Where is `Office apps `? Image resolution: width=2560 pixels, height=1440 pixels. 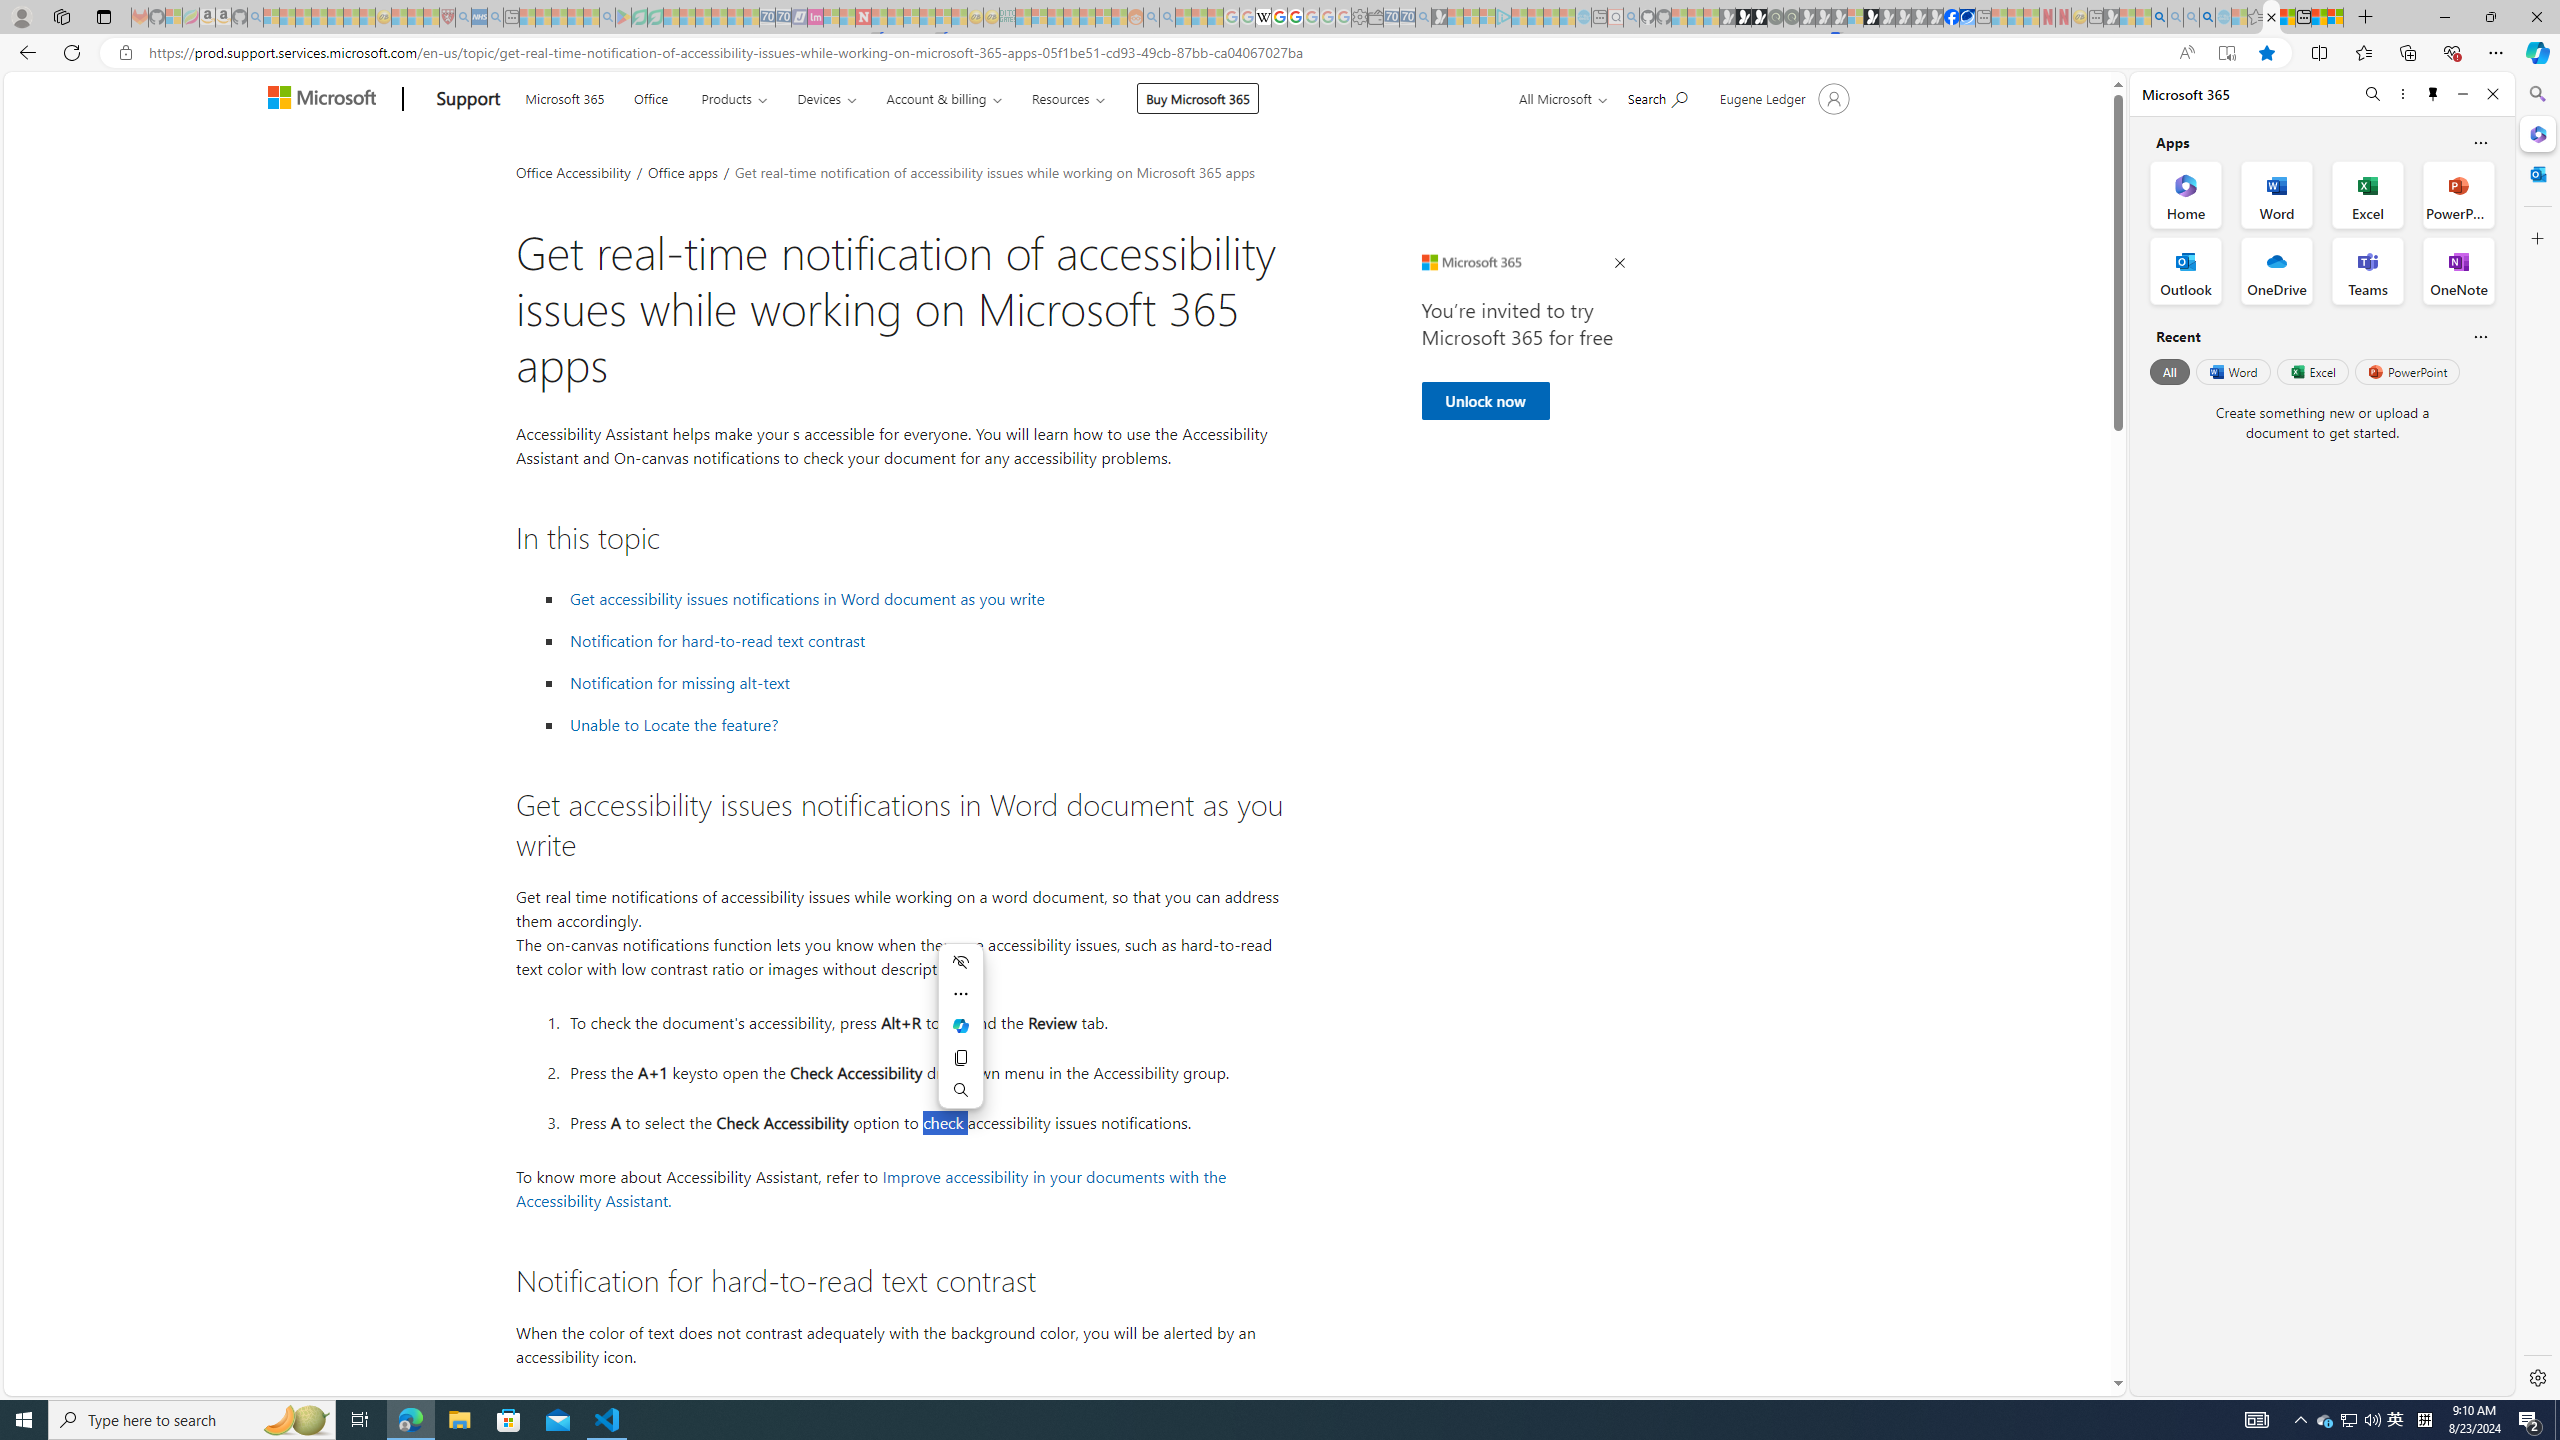 Office apps  is located at coordinates (684, 171).